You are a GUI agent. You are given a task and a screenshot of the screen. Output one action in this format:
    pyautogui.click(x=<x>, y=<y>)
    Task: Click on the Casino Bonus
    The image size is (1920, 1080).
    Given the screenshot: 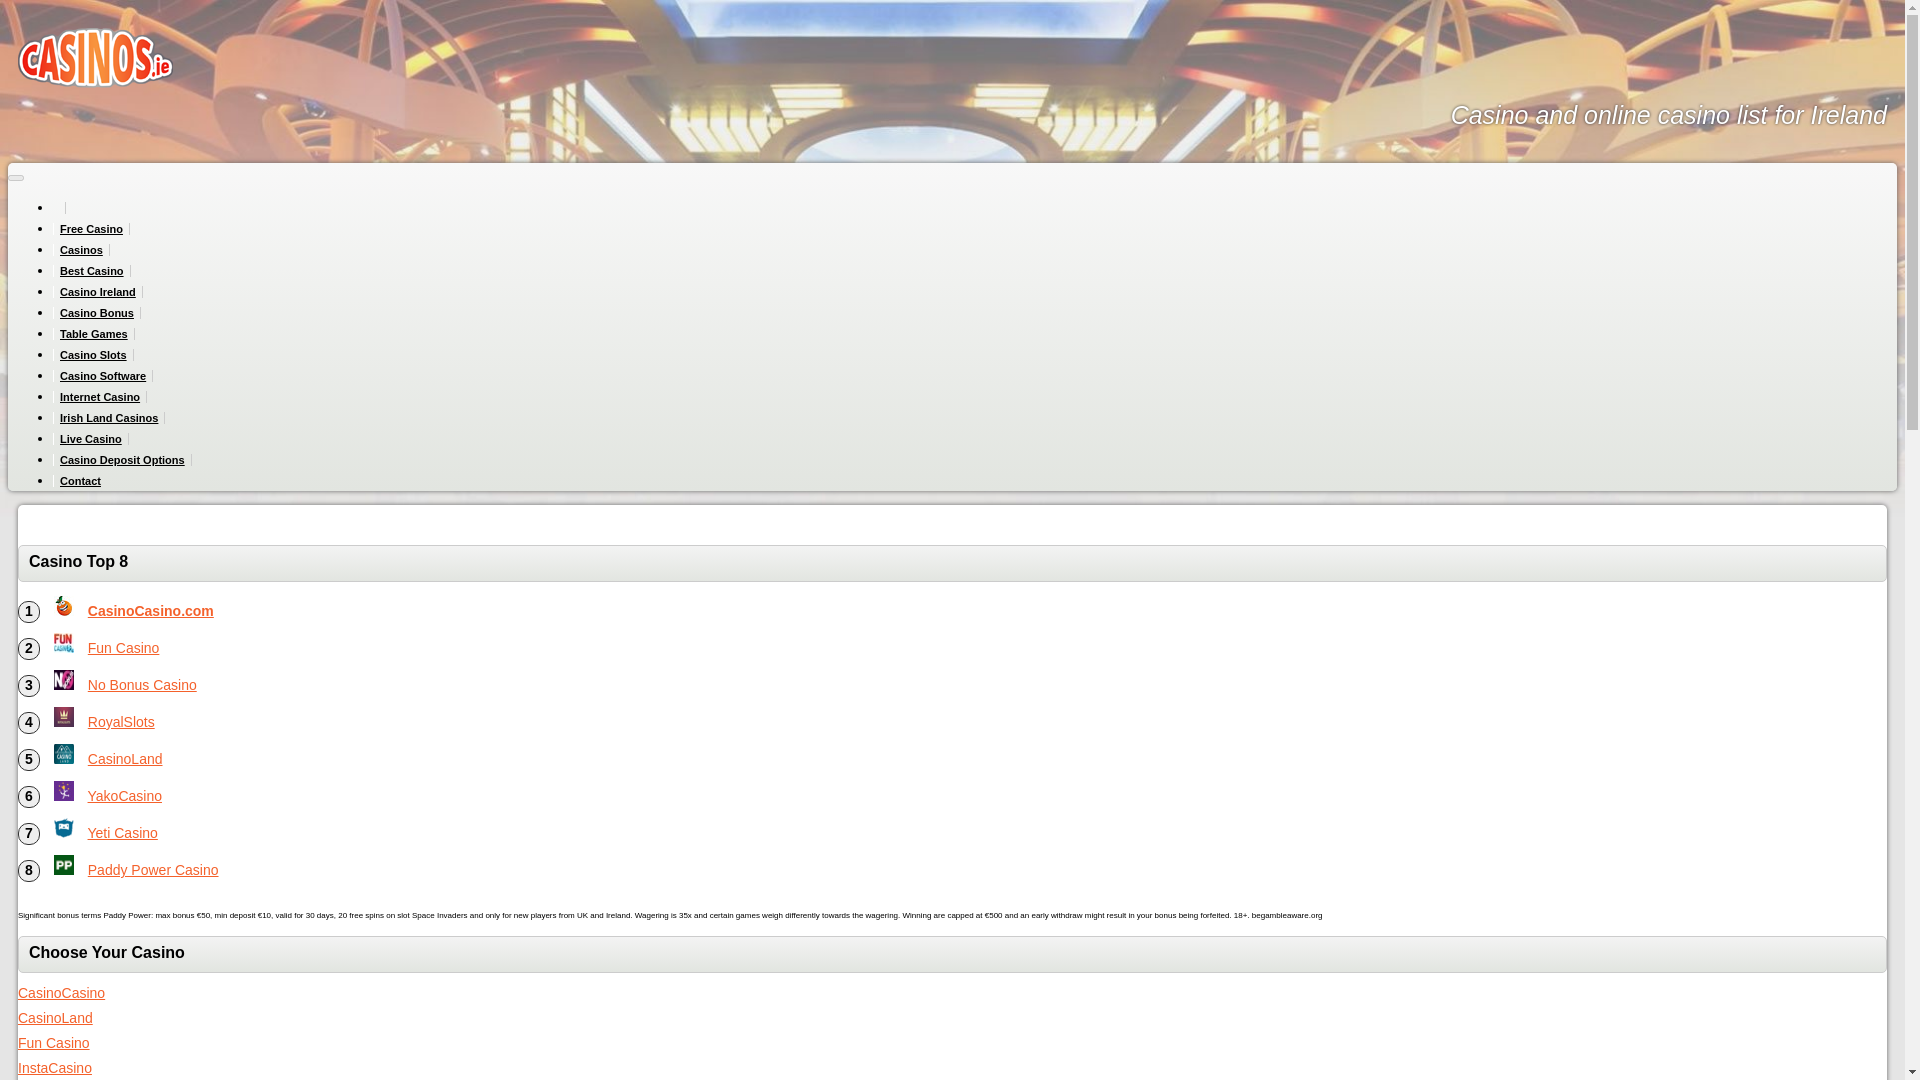 What is the action you would take?
    pyautogui.click(x=96, y=312)
    